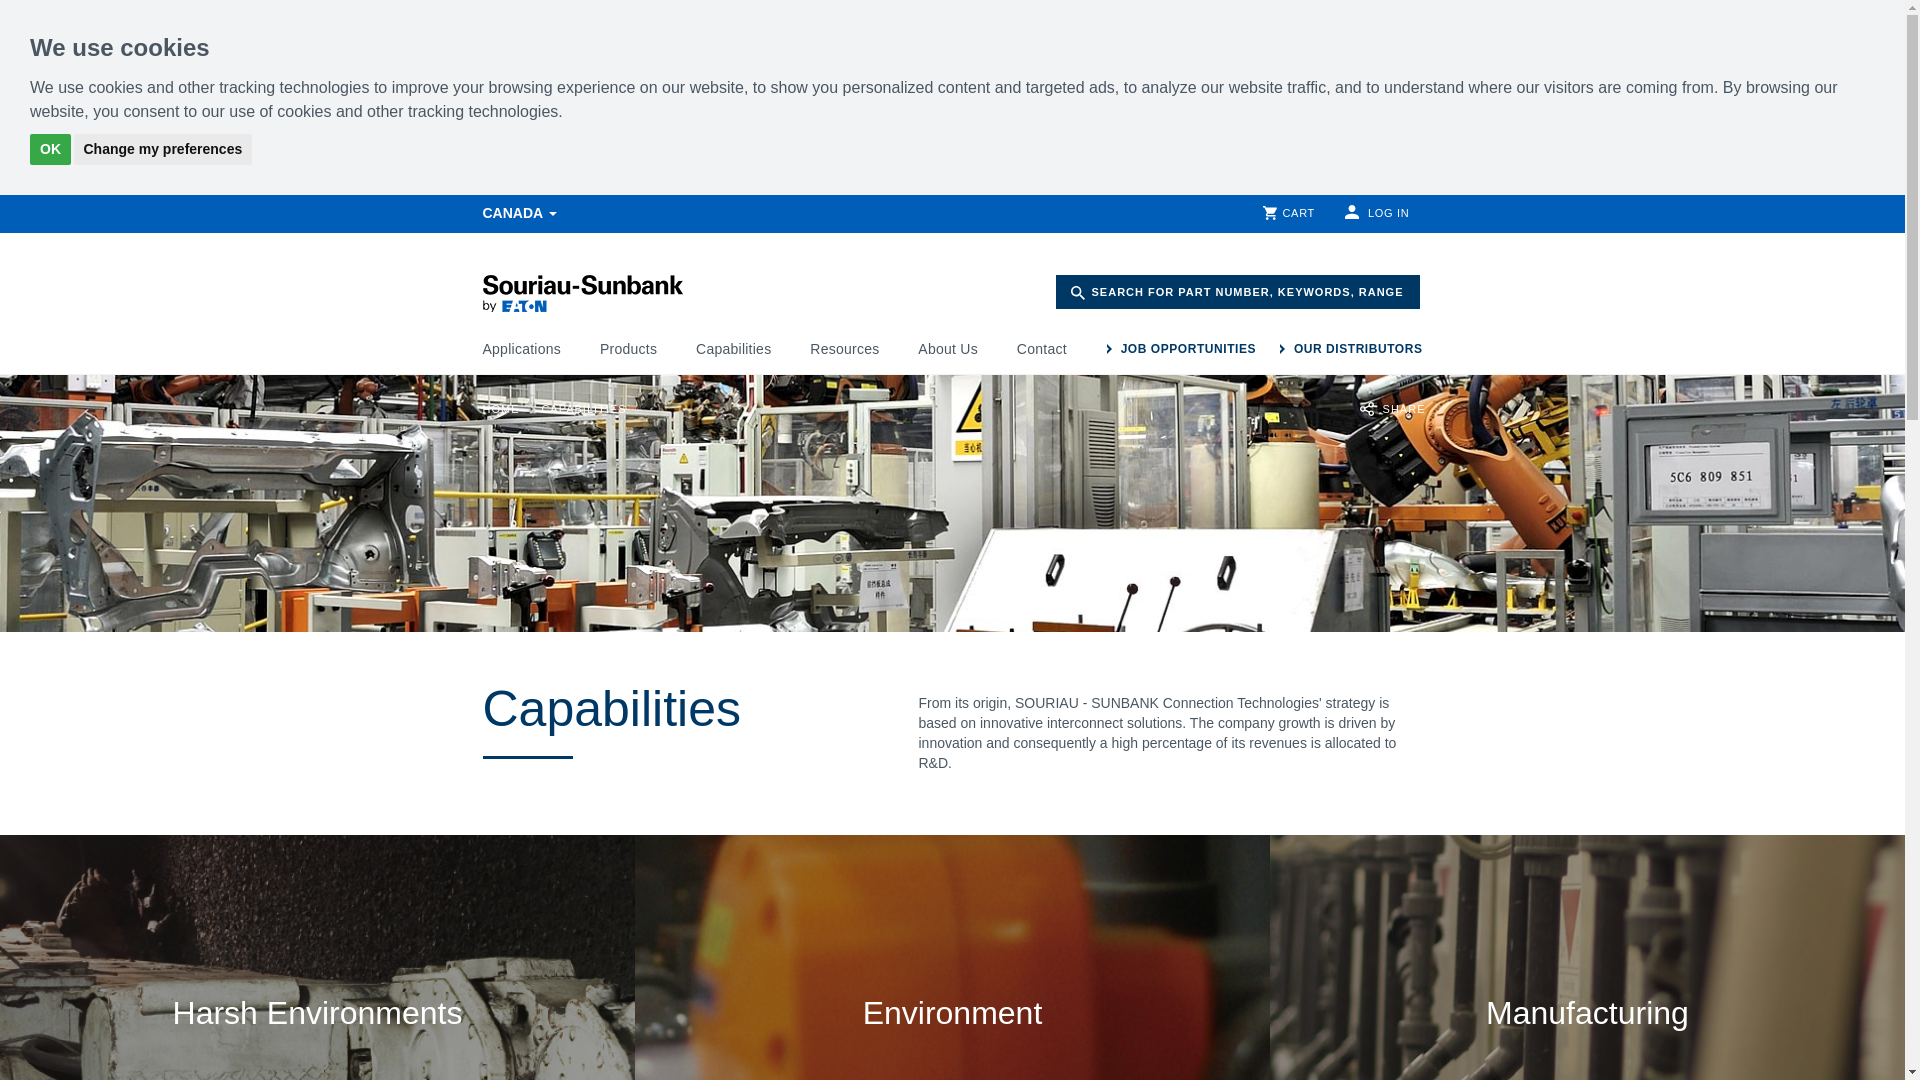 The width and height of the screenshot is (1920, 1080). What do you see at coordinates (1377, 214) in the screenshot?
I see `LOG IN` at bounding box center [1377, 214].